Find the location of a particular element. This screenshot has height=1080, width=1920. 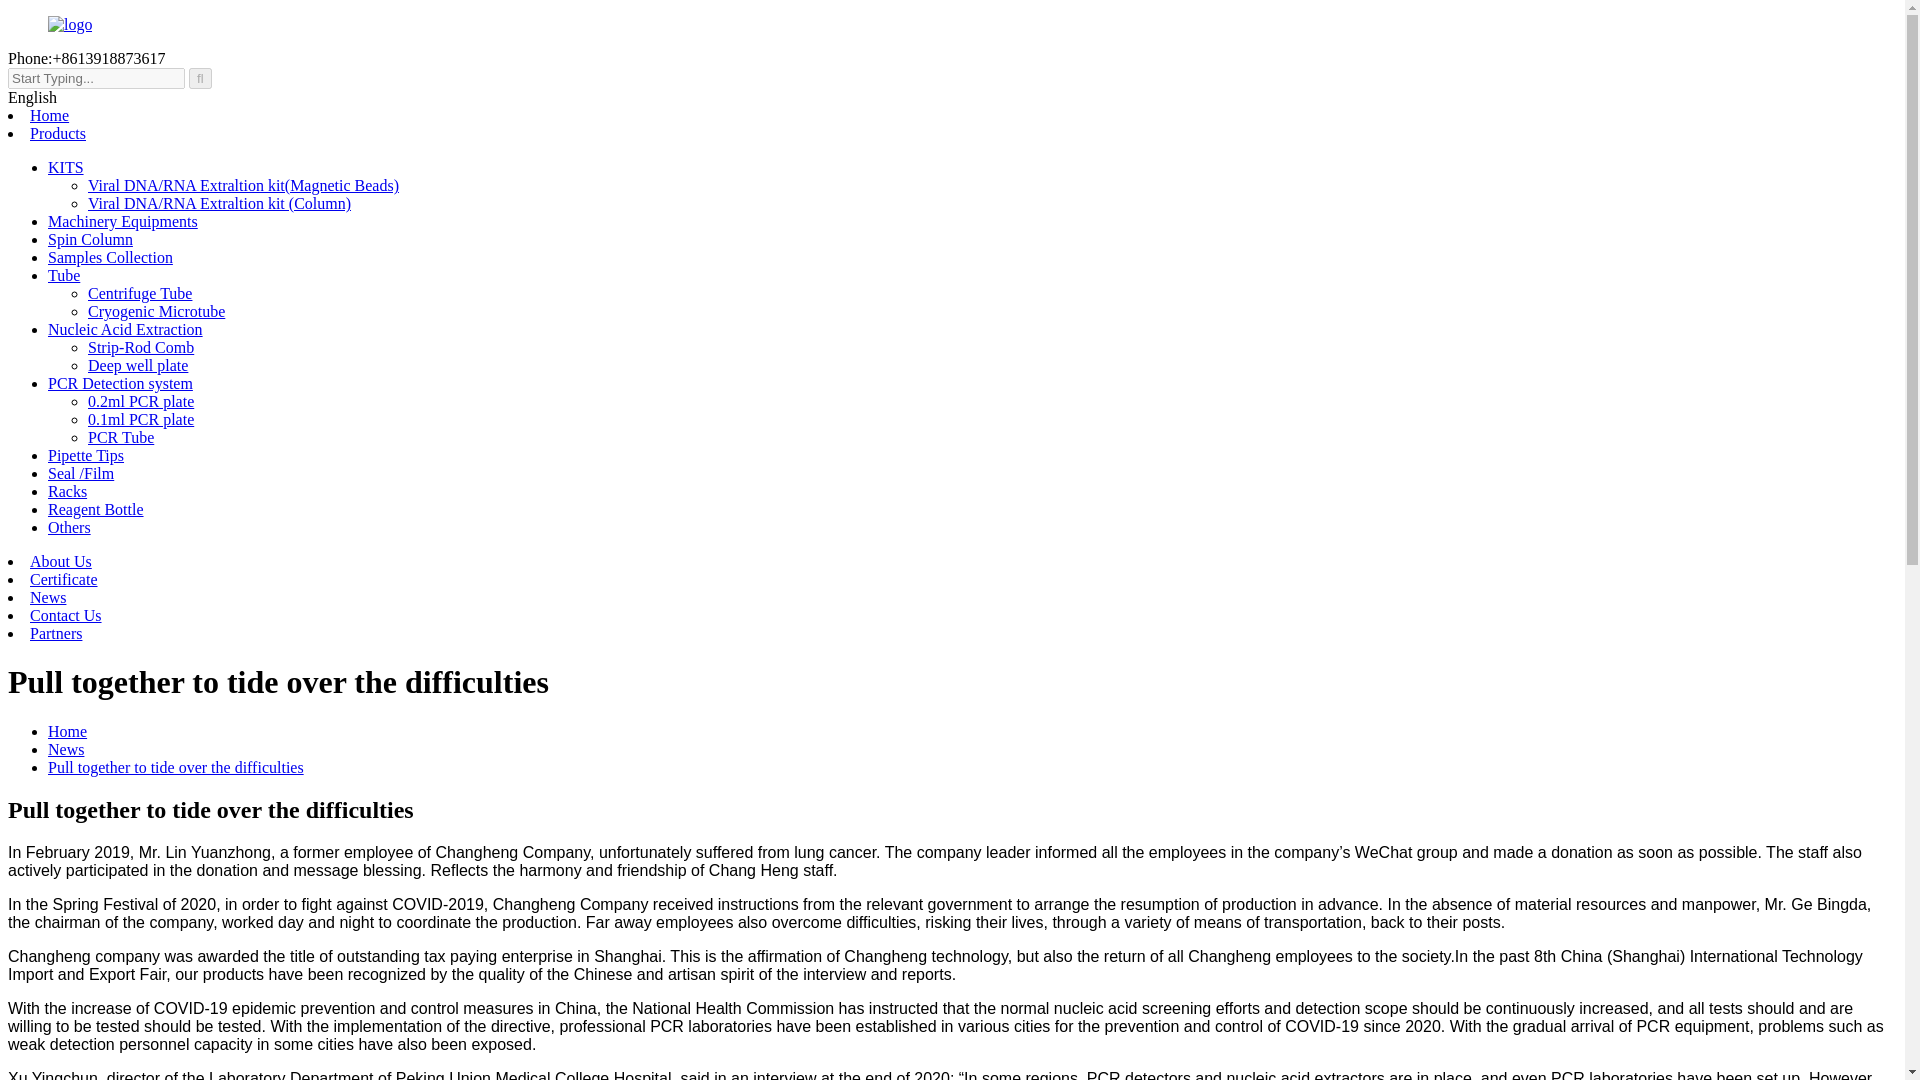

About Us is located at coordinates (61, 561).